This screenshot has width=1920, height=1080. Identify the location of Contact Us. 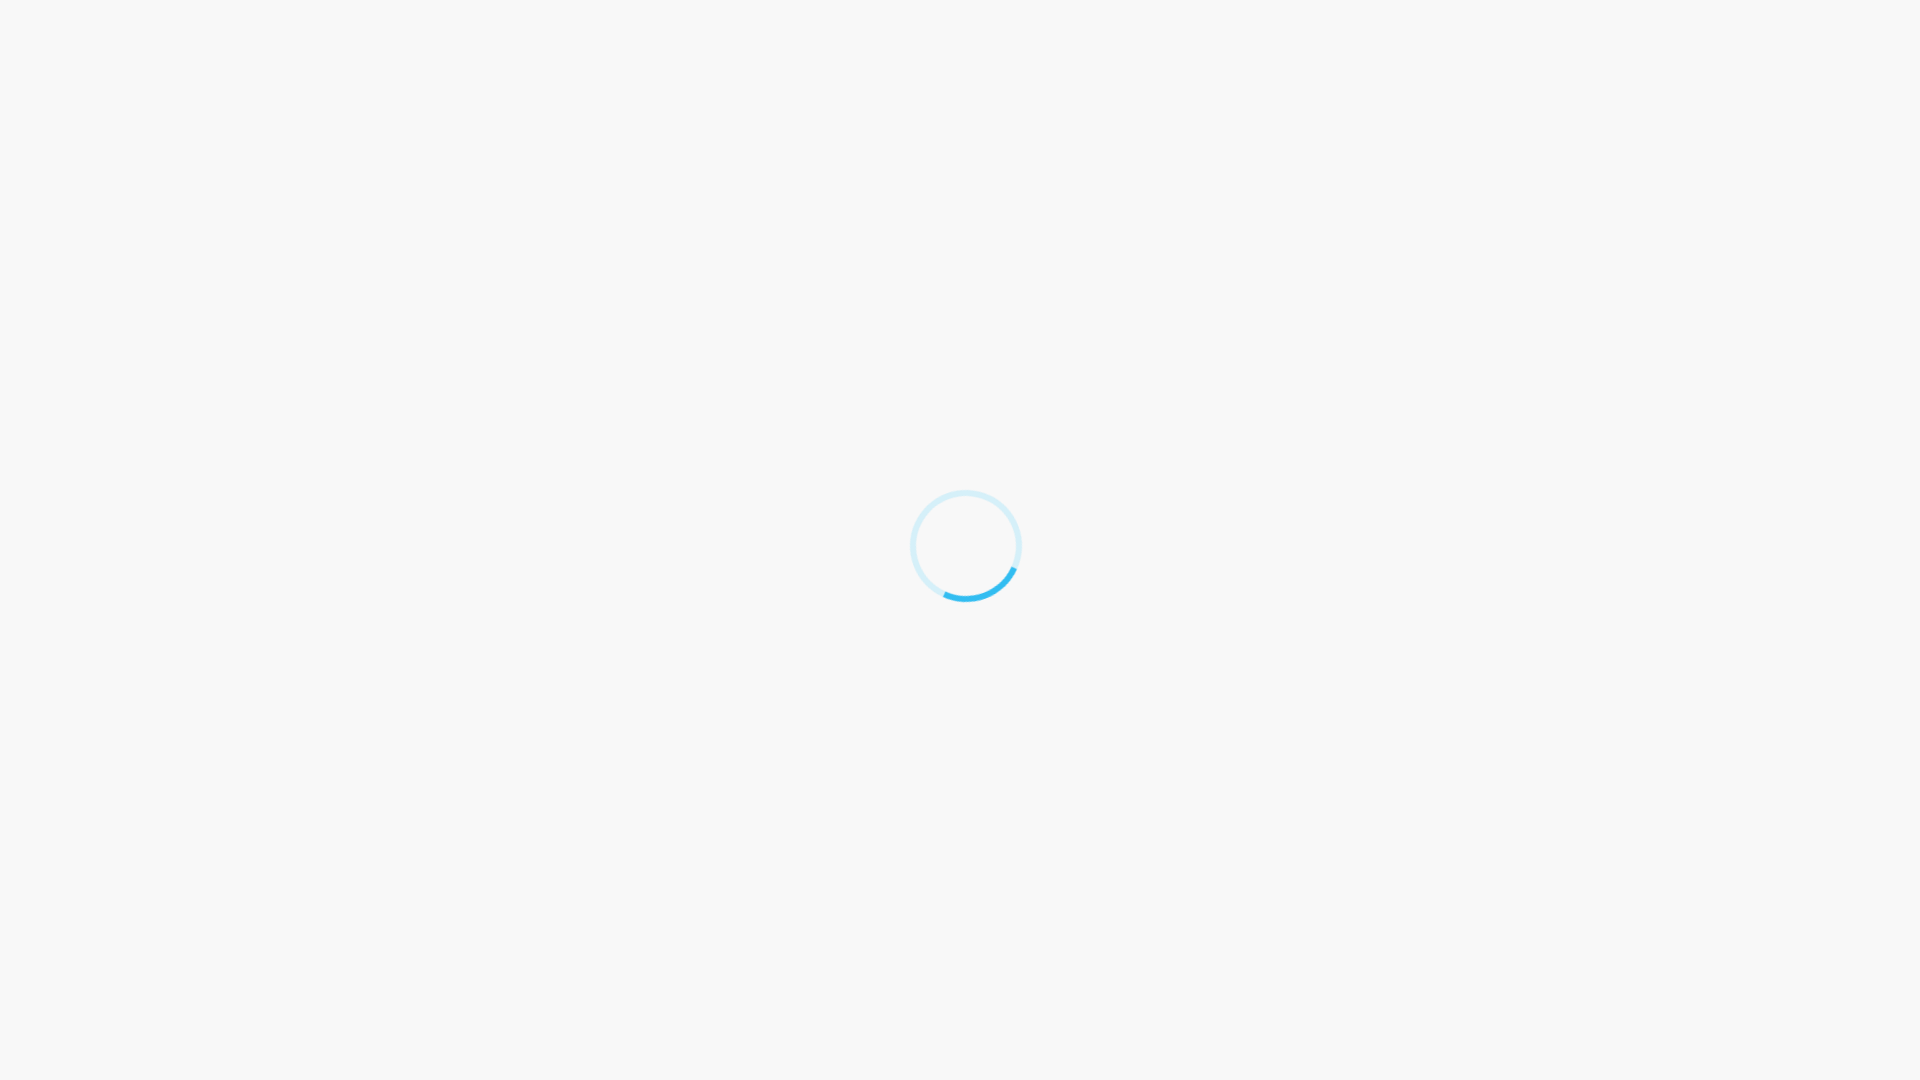
(910, 892).